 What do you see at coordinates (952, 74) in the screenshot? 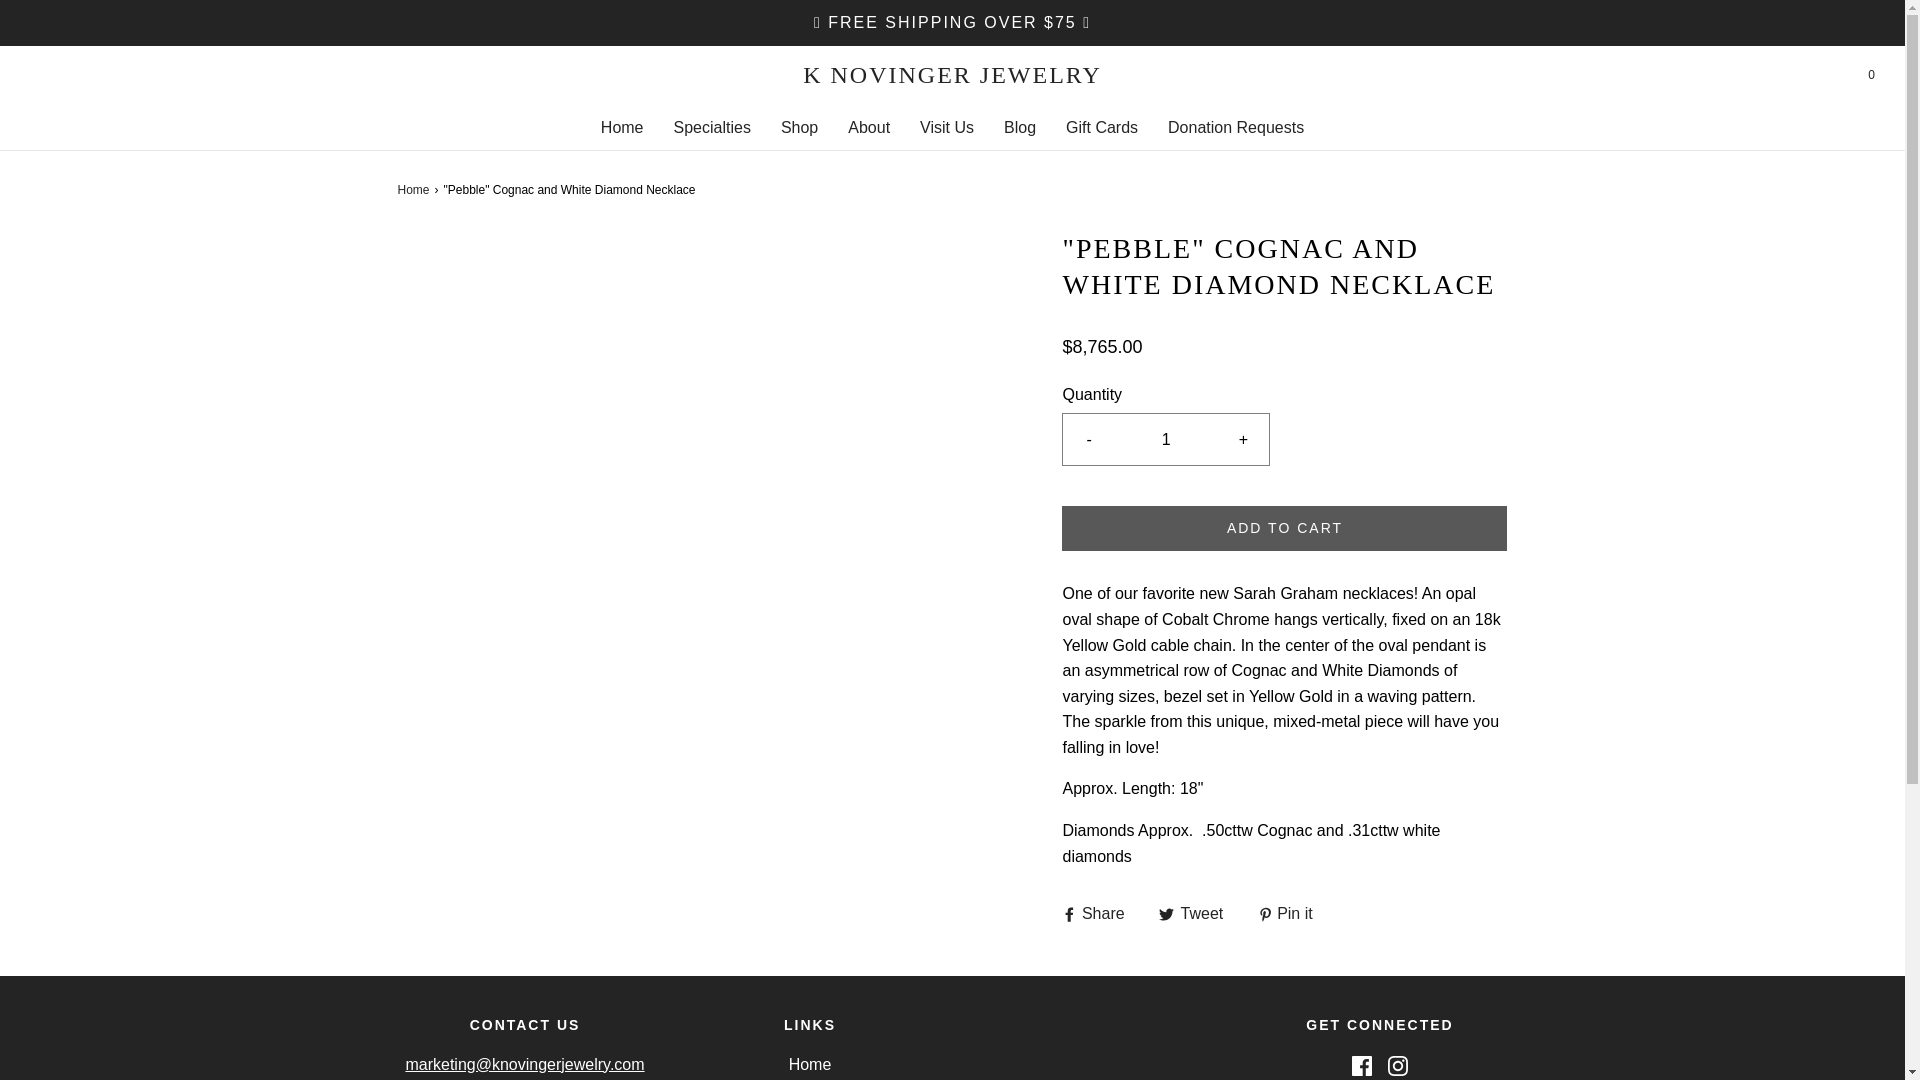
I see `K NOVINGER JEWELRY` at bounding box center [952, 74].